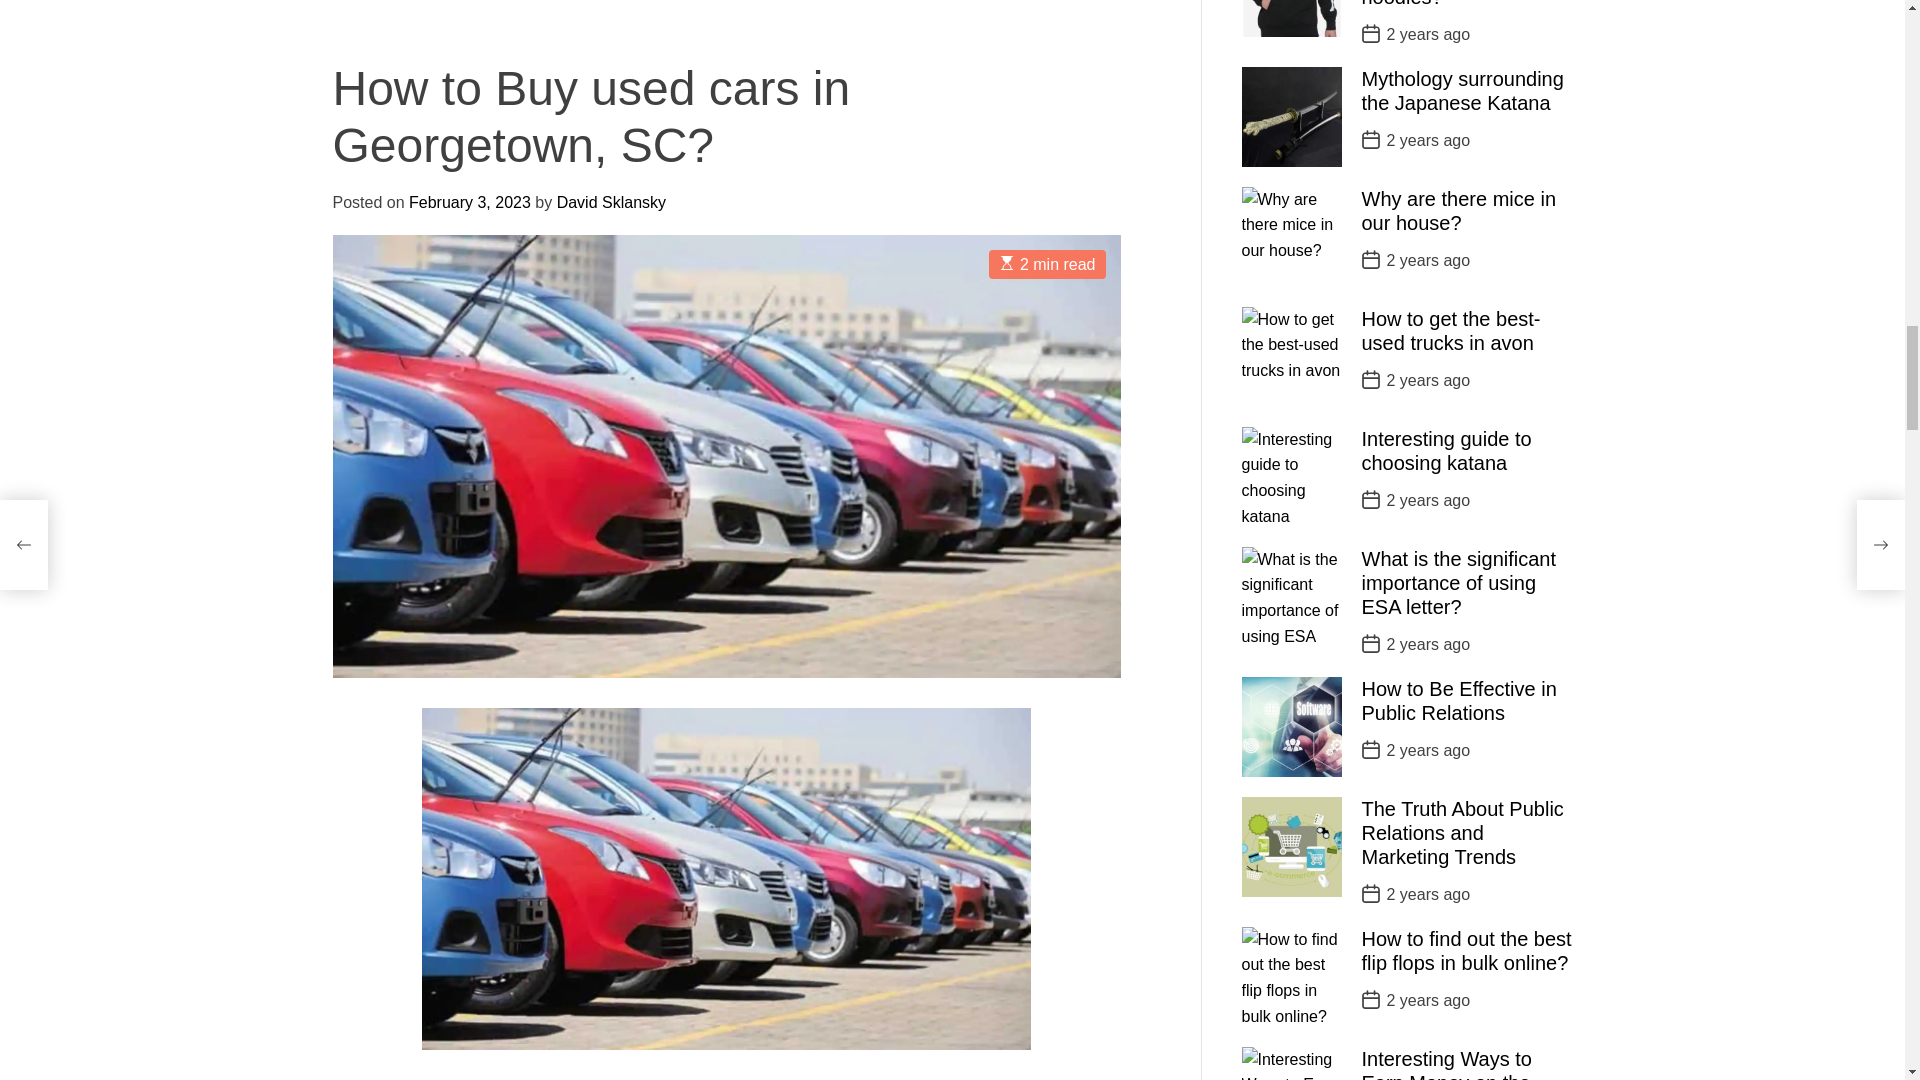  I want to click on Remote Jobs in New York: Balancing Work and City Life, so click(528, 12).